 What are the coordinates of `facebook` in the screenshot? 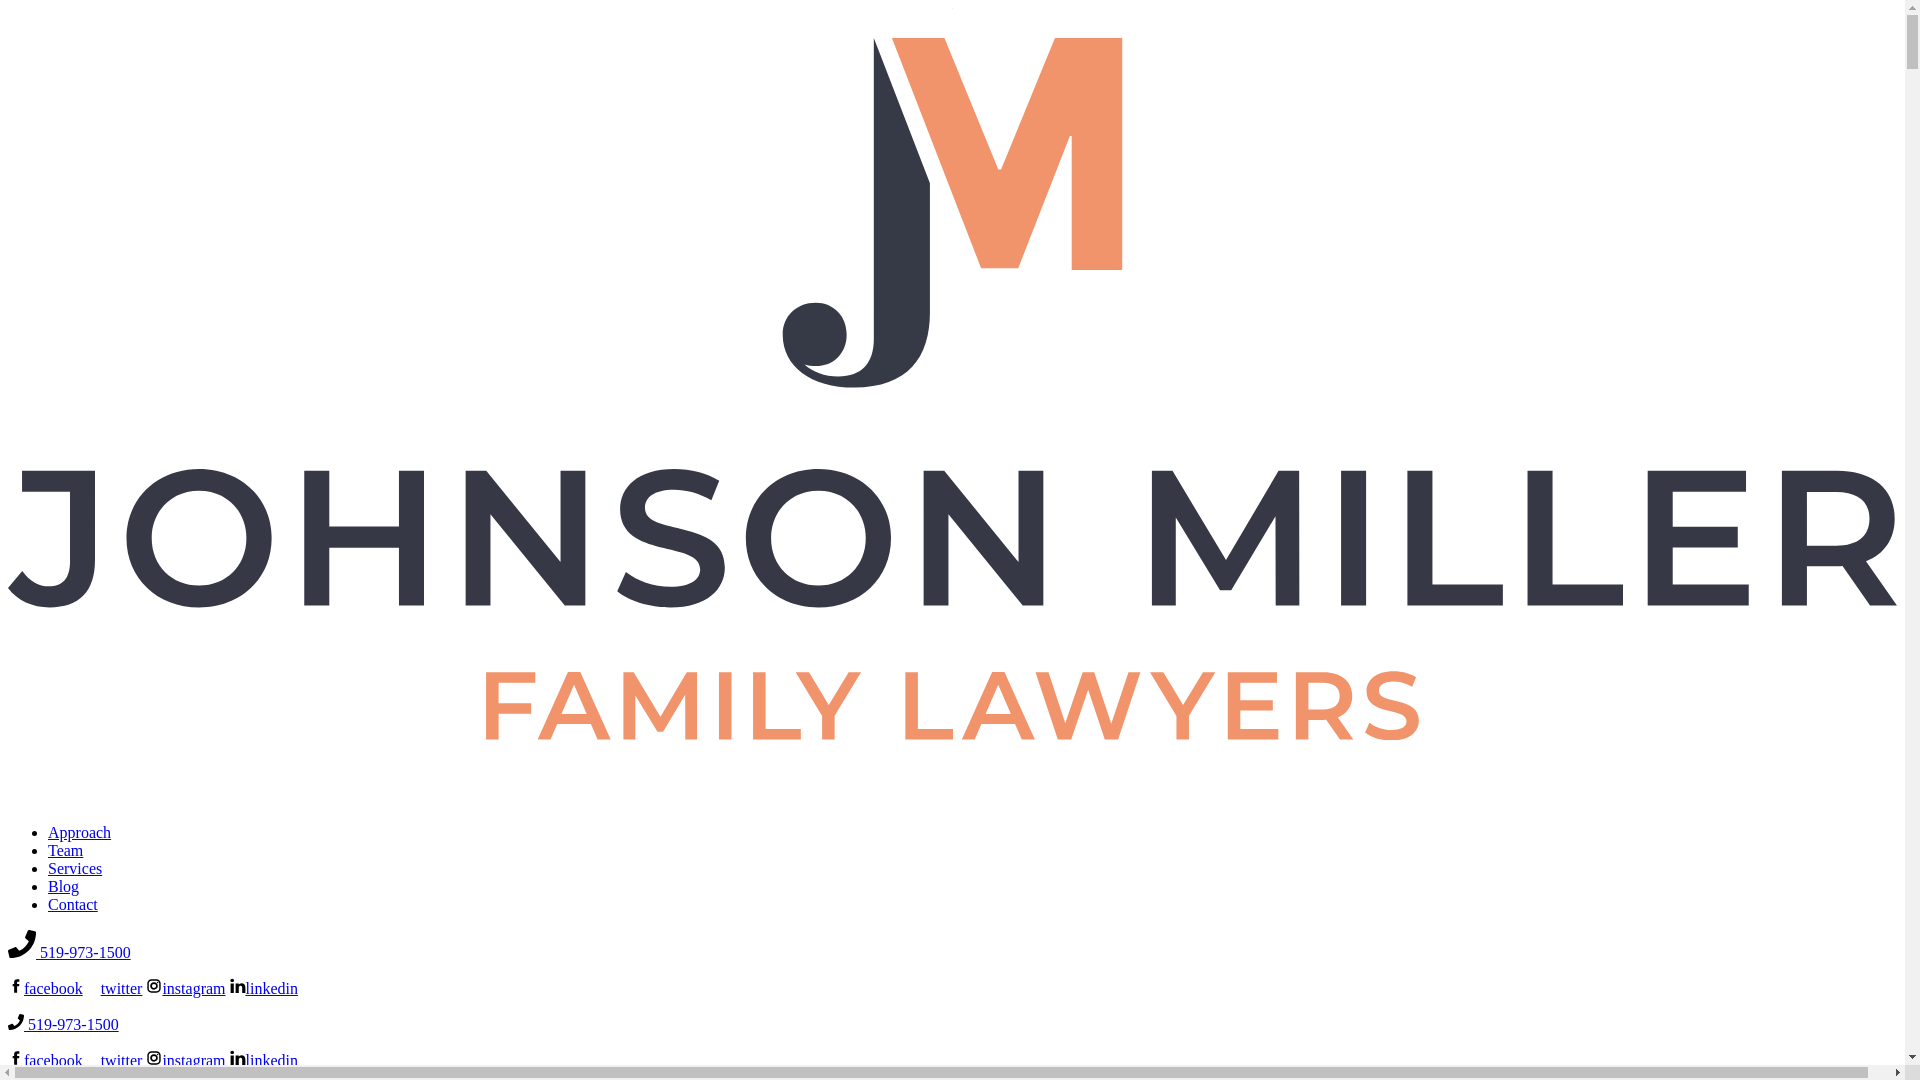 It's located at (44, 988).